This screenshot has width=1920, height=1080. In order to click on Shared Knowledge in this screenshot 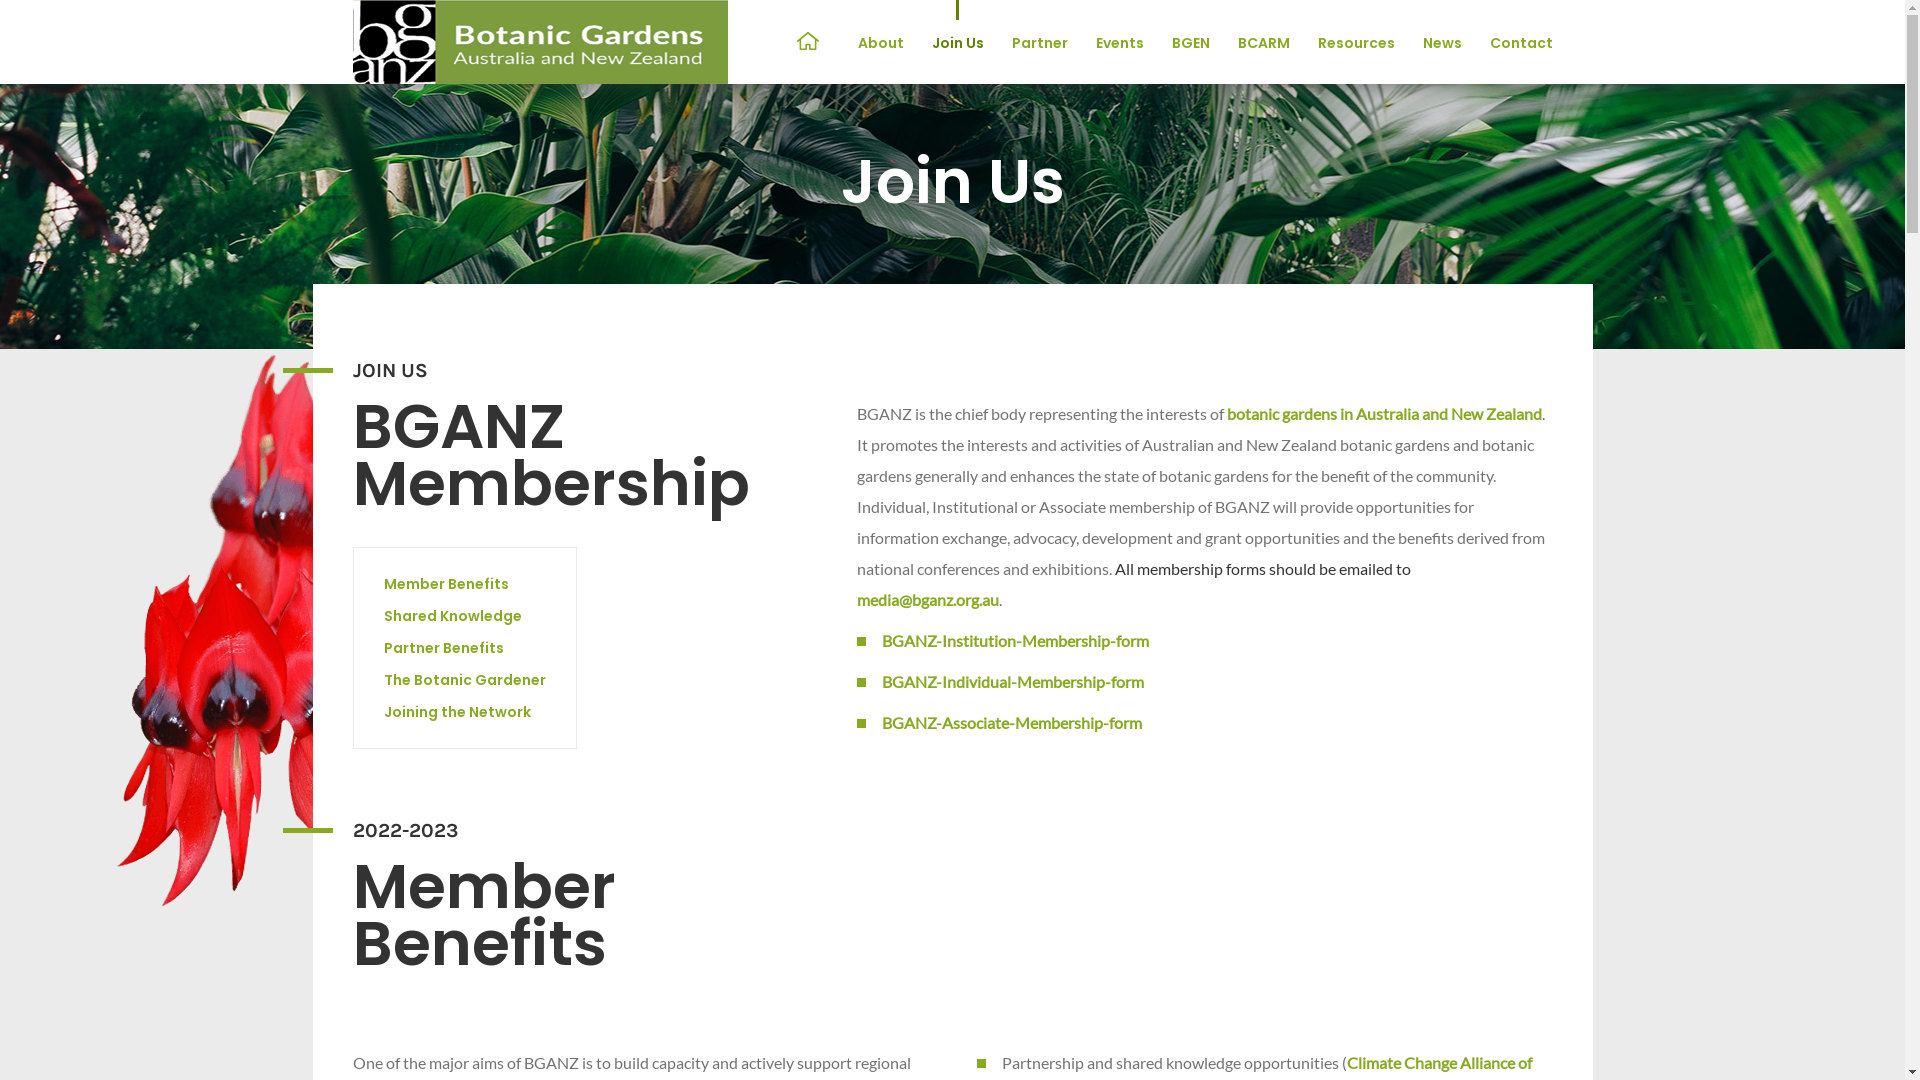, I will do `click(453, 616)`.